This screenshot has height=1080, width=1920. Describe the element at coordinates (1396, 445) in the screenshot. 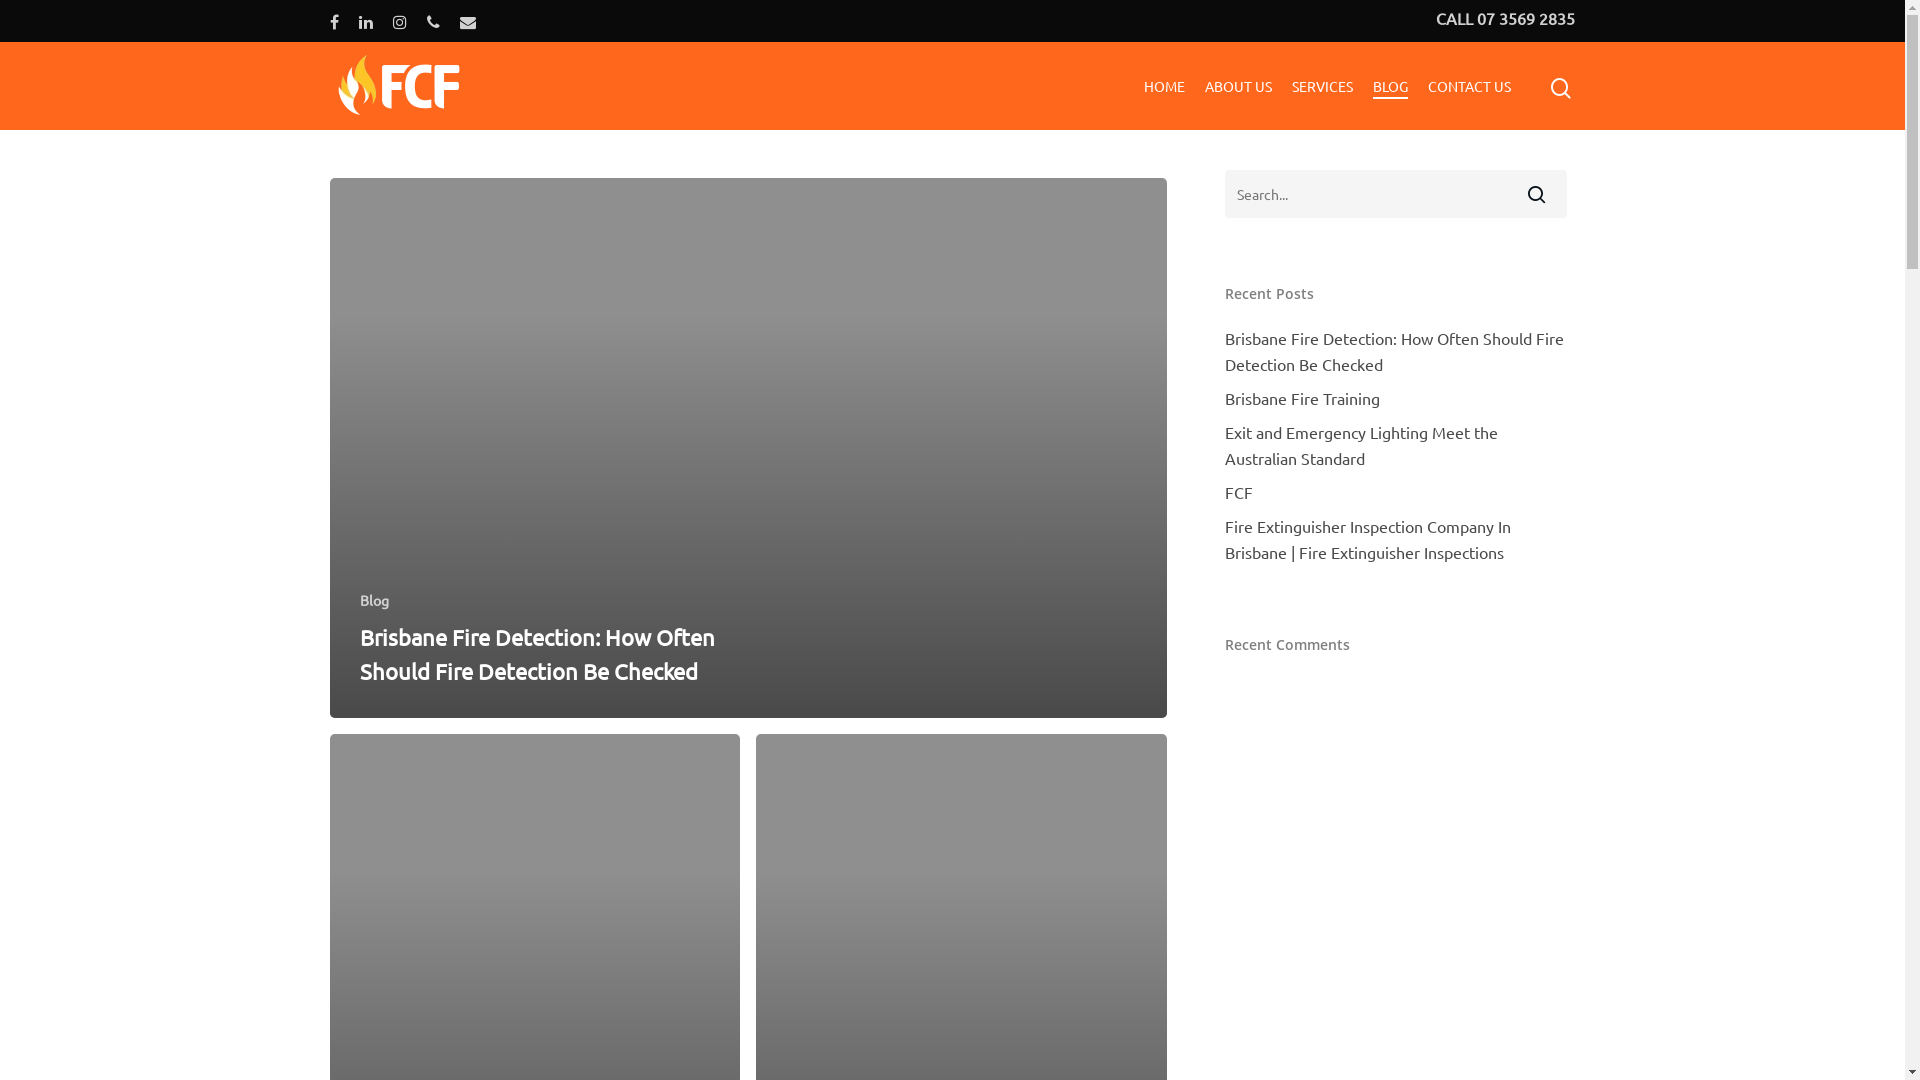

I see `Exit and Emergency Lighting Meet the Australian Standard` at that location.